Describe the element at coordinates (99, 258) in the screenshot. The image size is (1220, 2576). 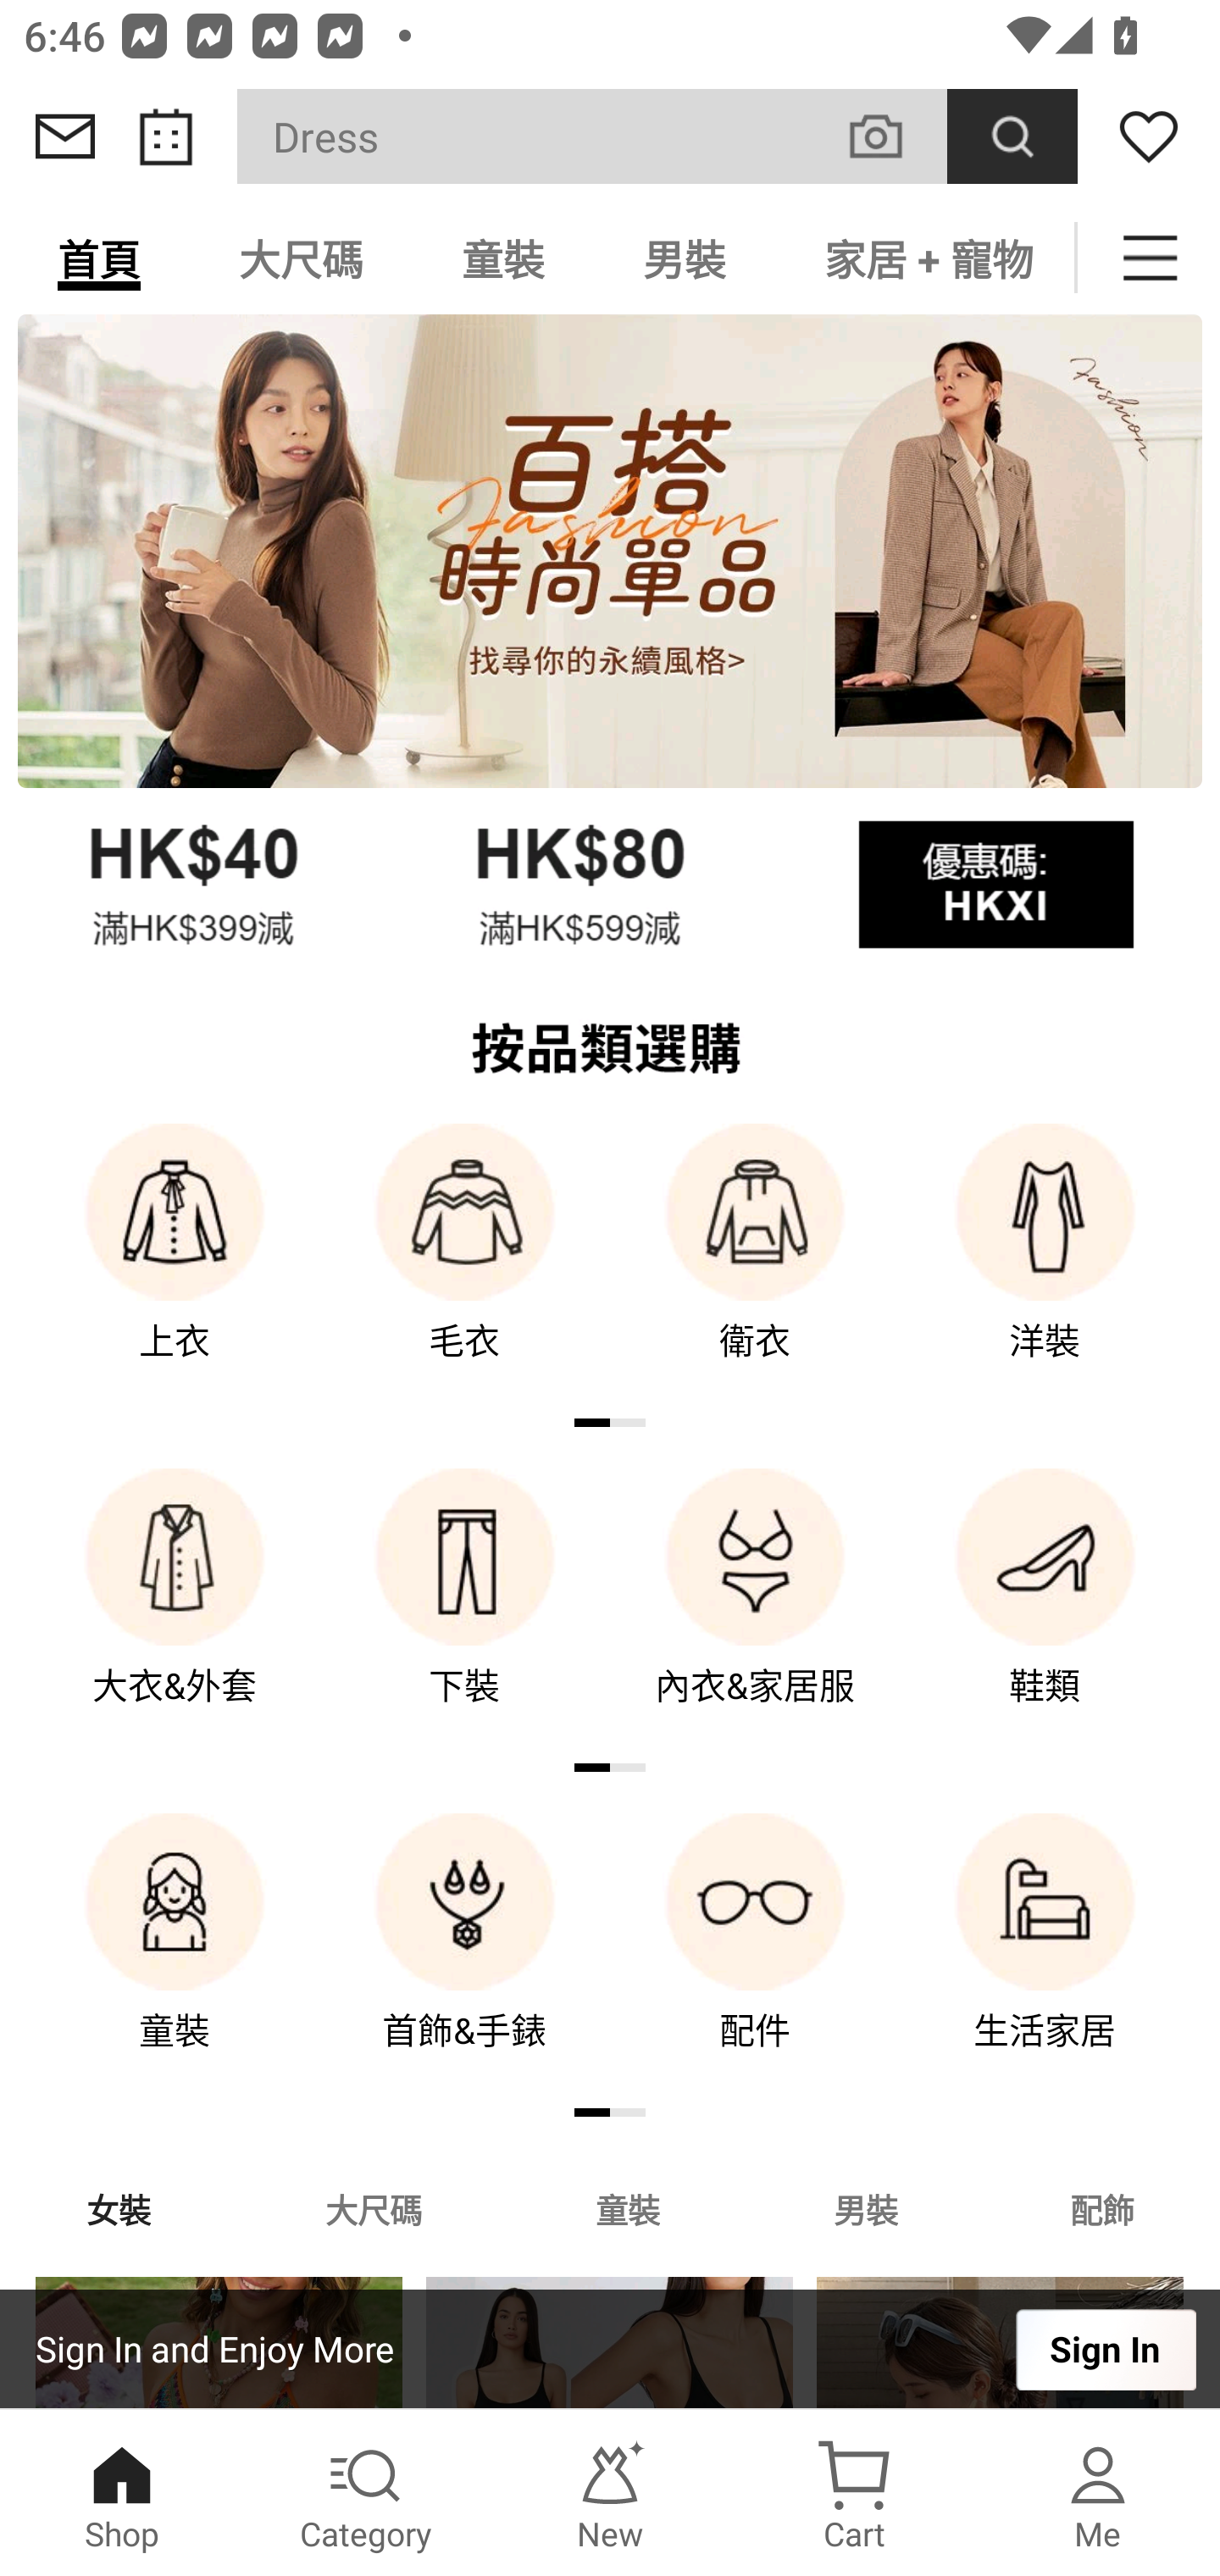
I see `首頁` at that location.